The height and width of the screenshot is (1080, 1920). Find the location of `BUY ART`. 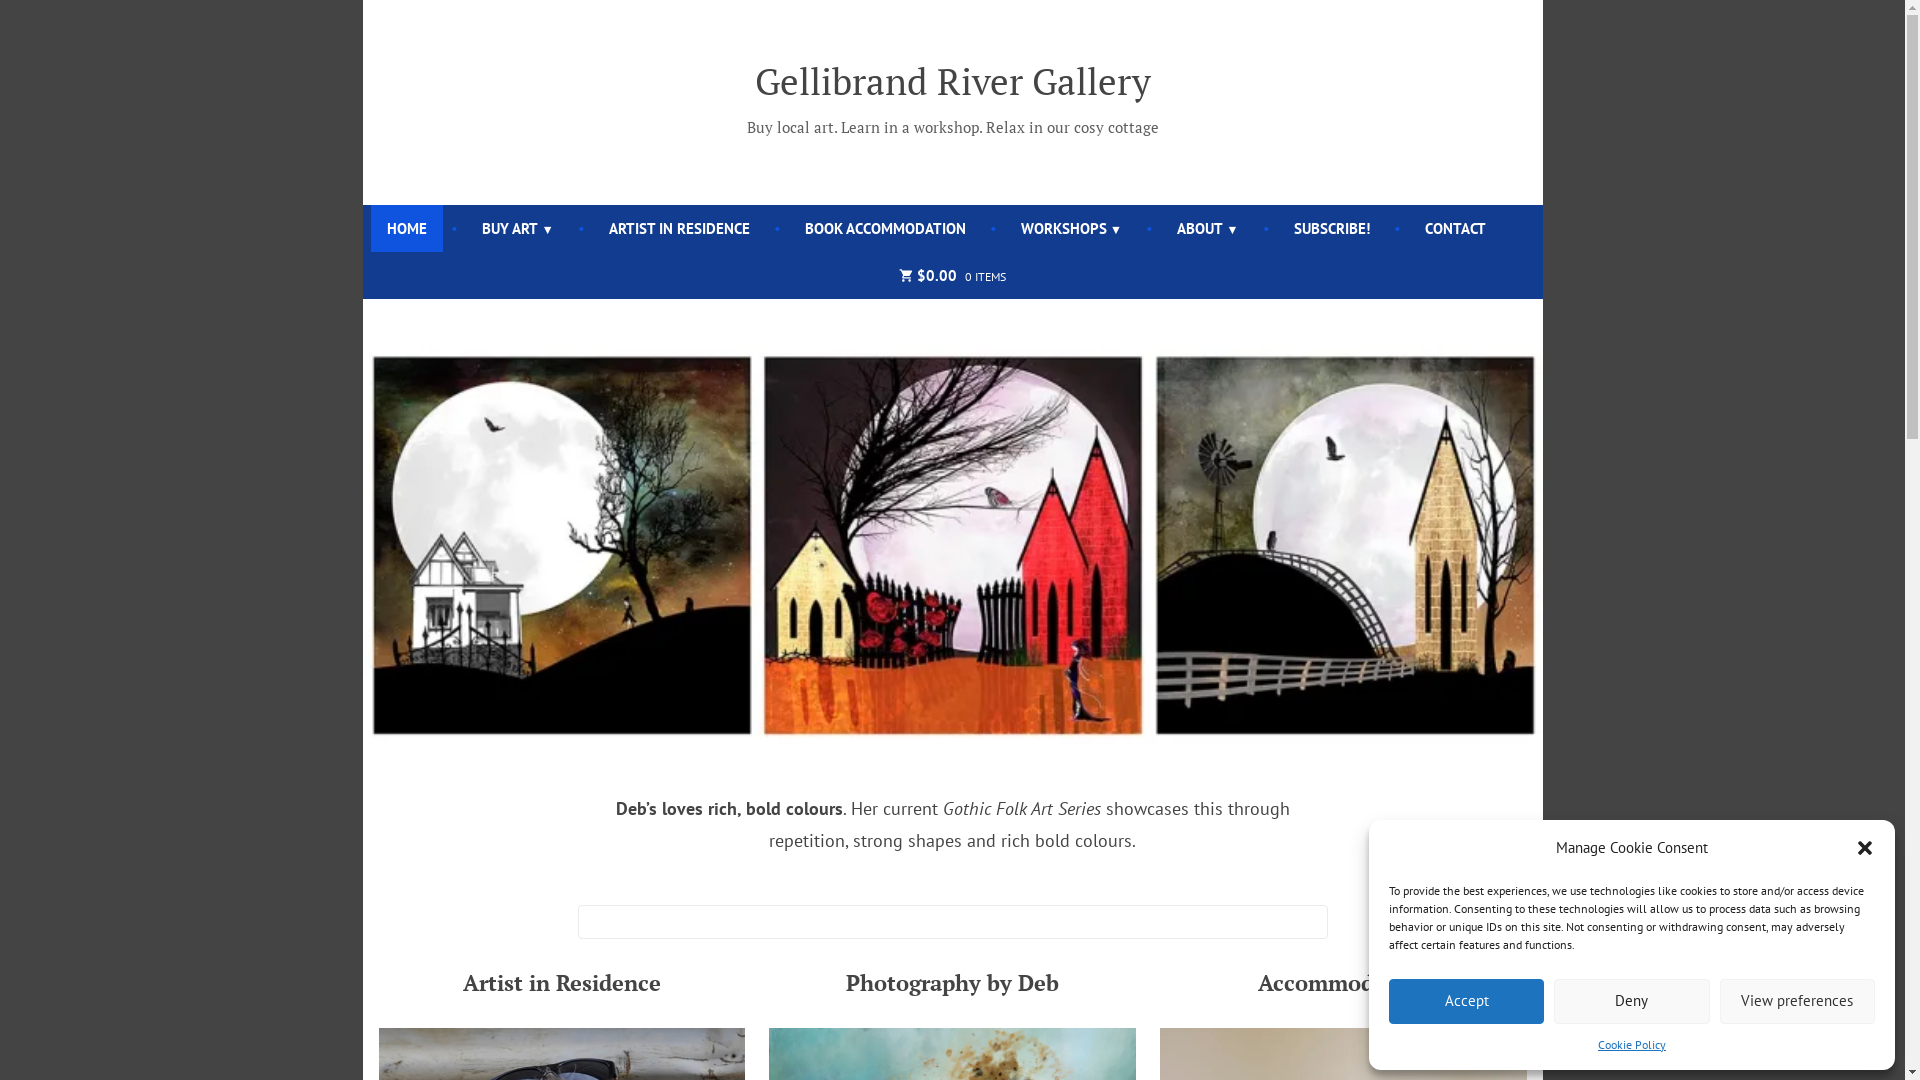

BUY ART is located at coordinates (518, 228).